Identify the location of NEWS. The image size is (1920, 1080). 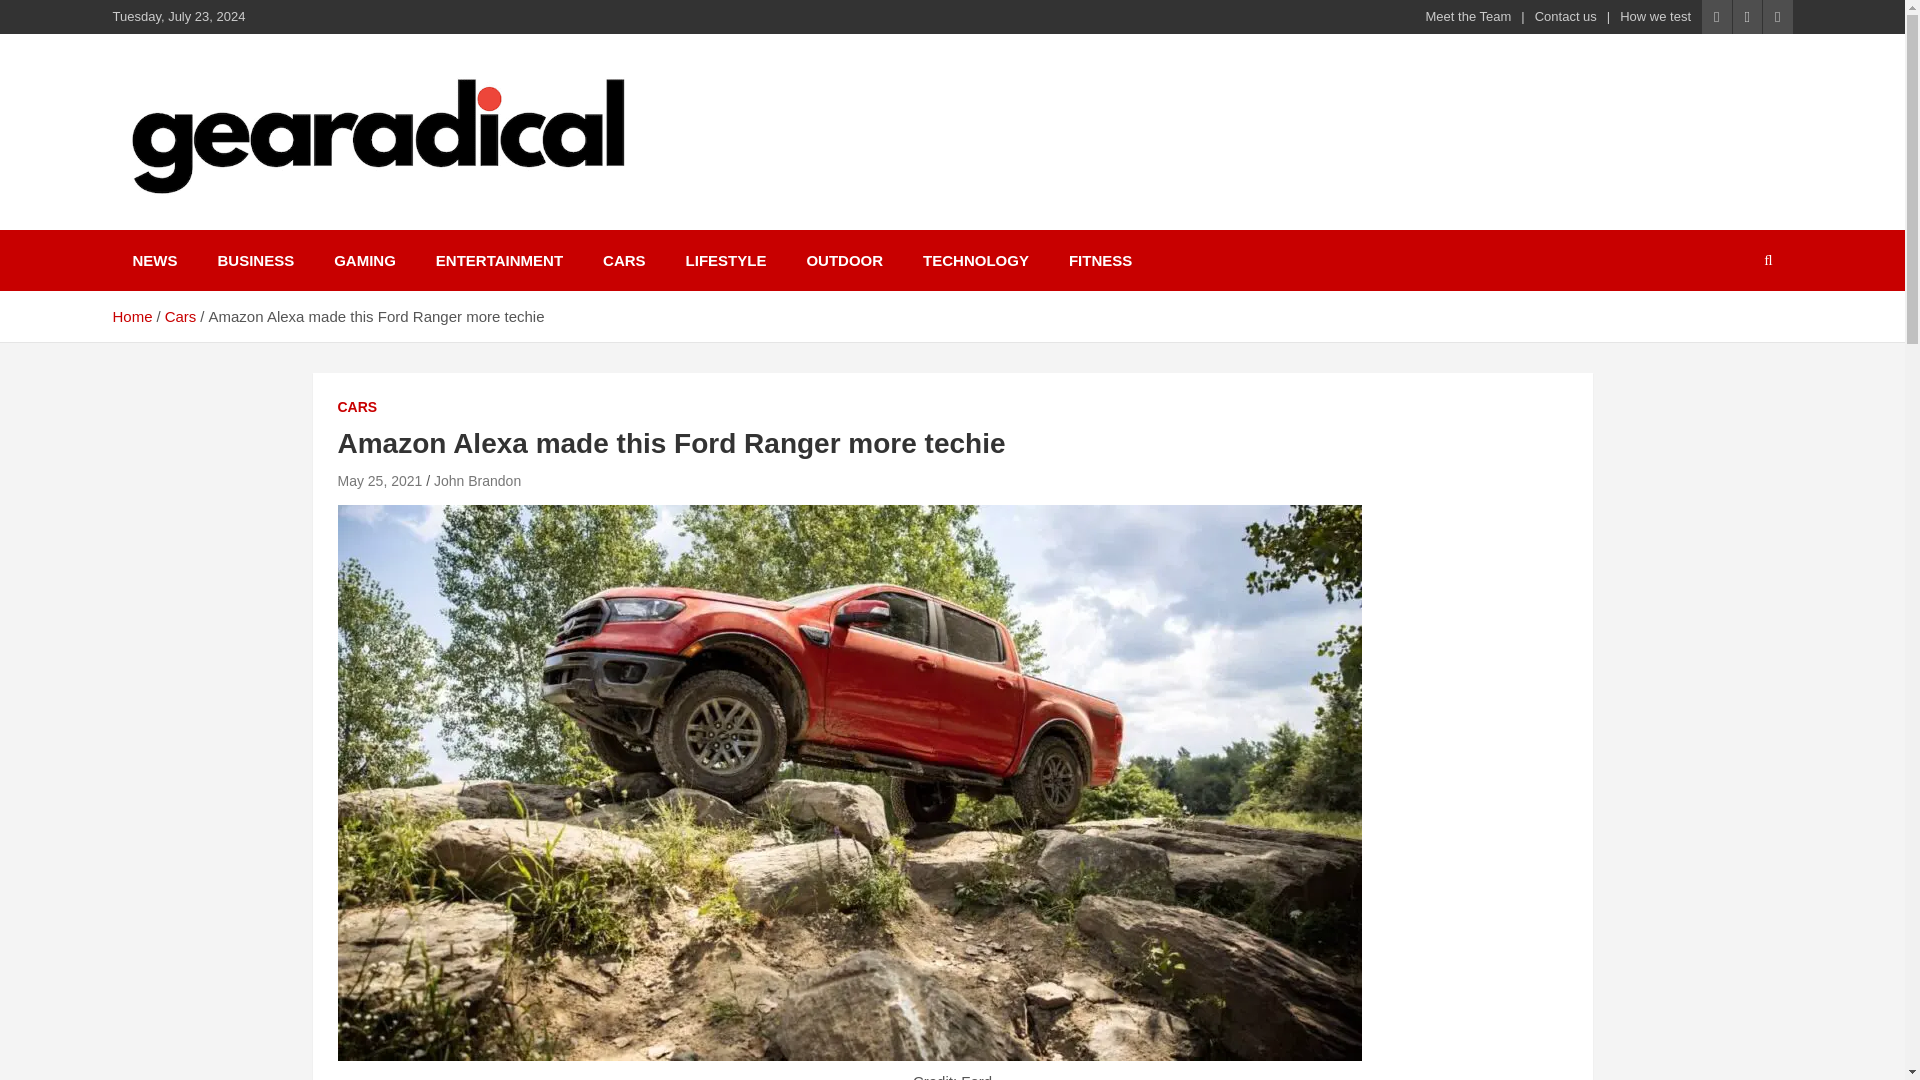
(154, 260).